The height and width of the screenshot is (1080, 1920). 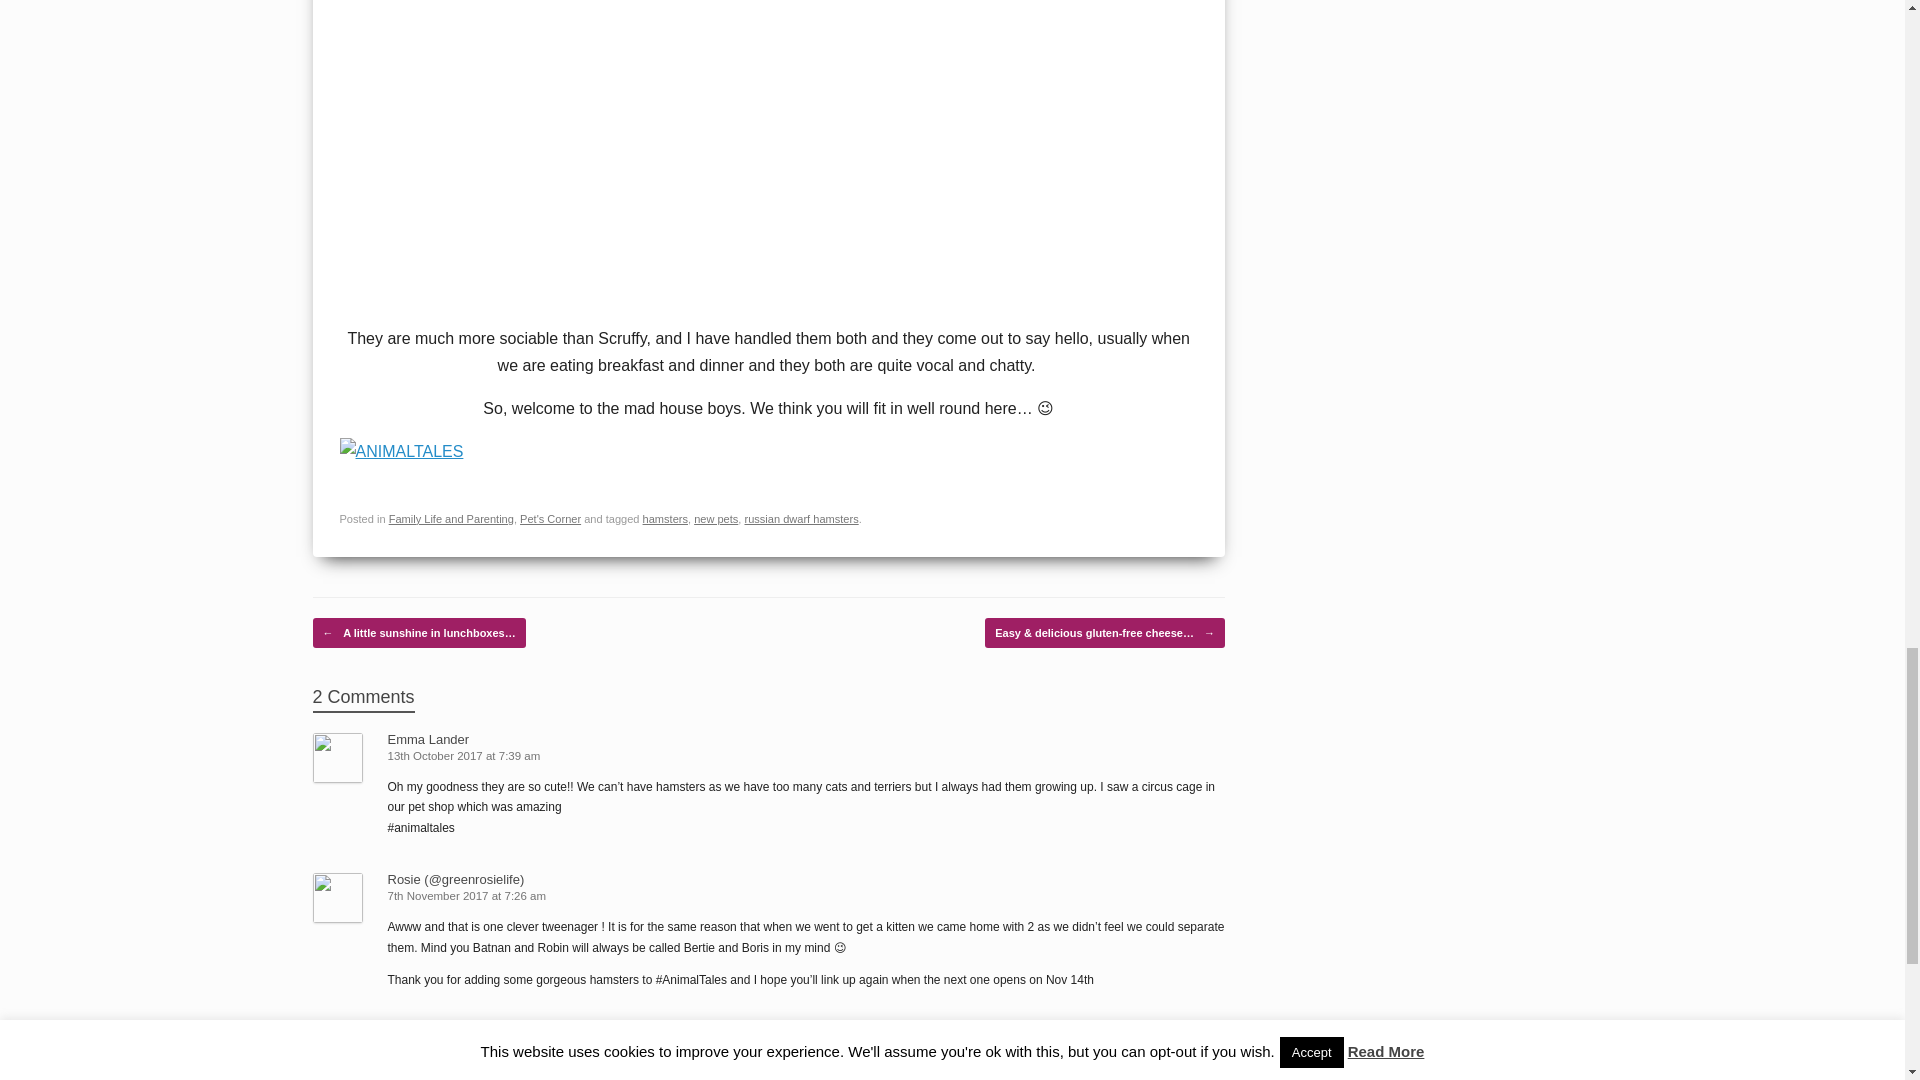 I want to click on 13th October 2017 at 7:39 am, so click(x=465, y=756).